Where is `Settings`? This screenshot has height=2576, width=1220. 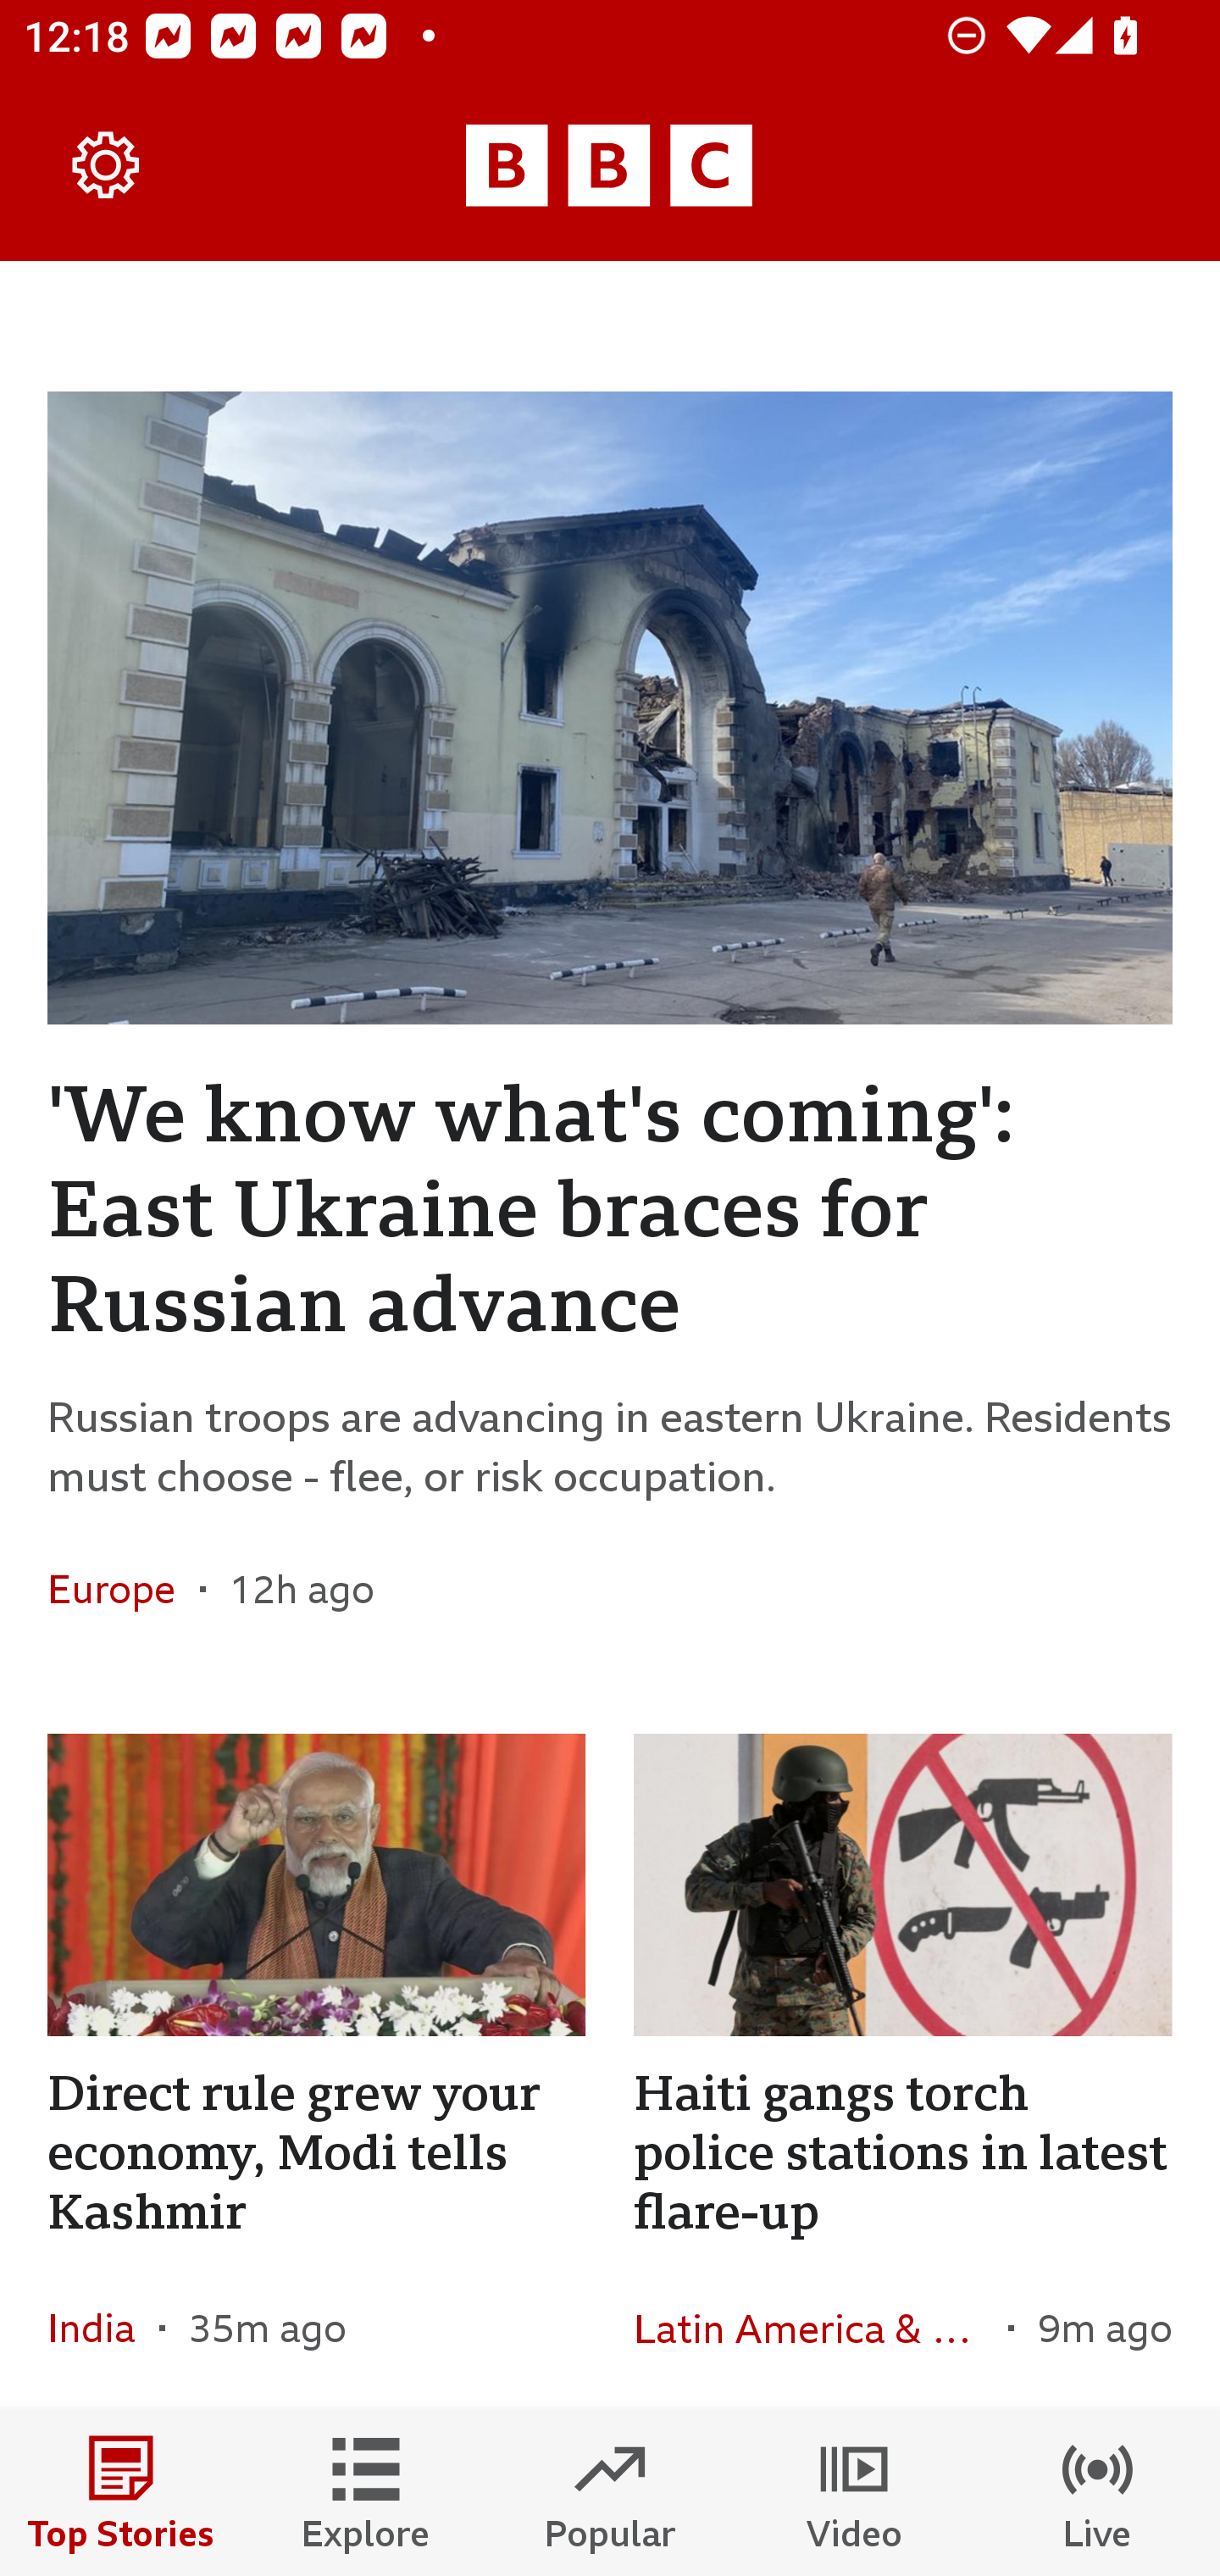
Settings is located at coordinates (107, 166).